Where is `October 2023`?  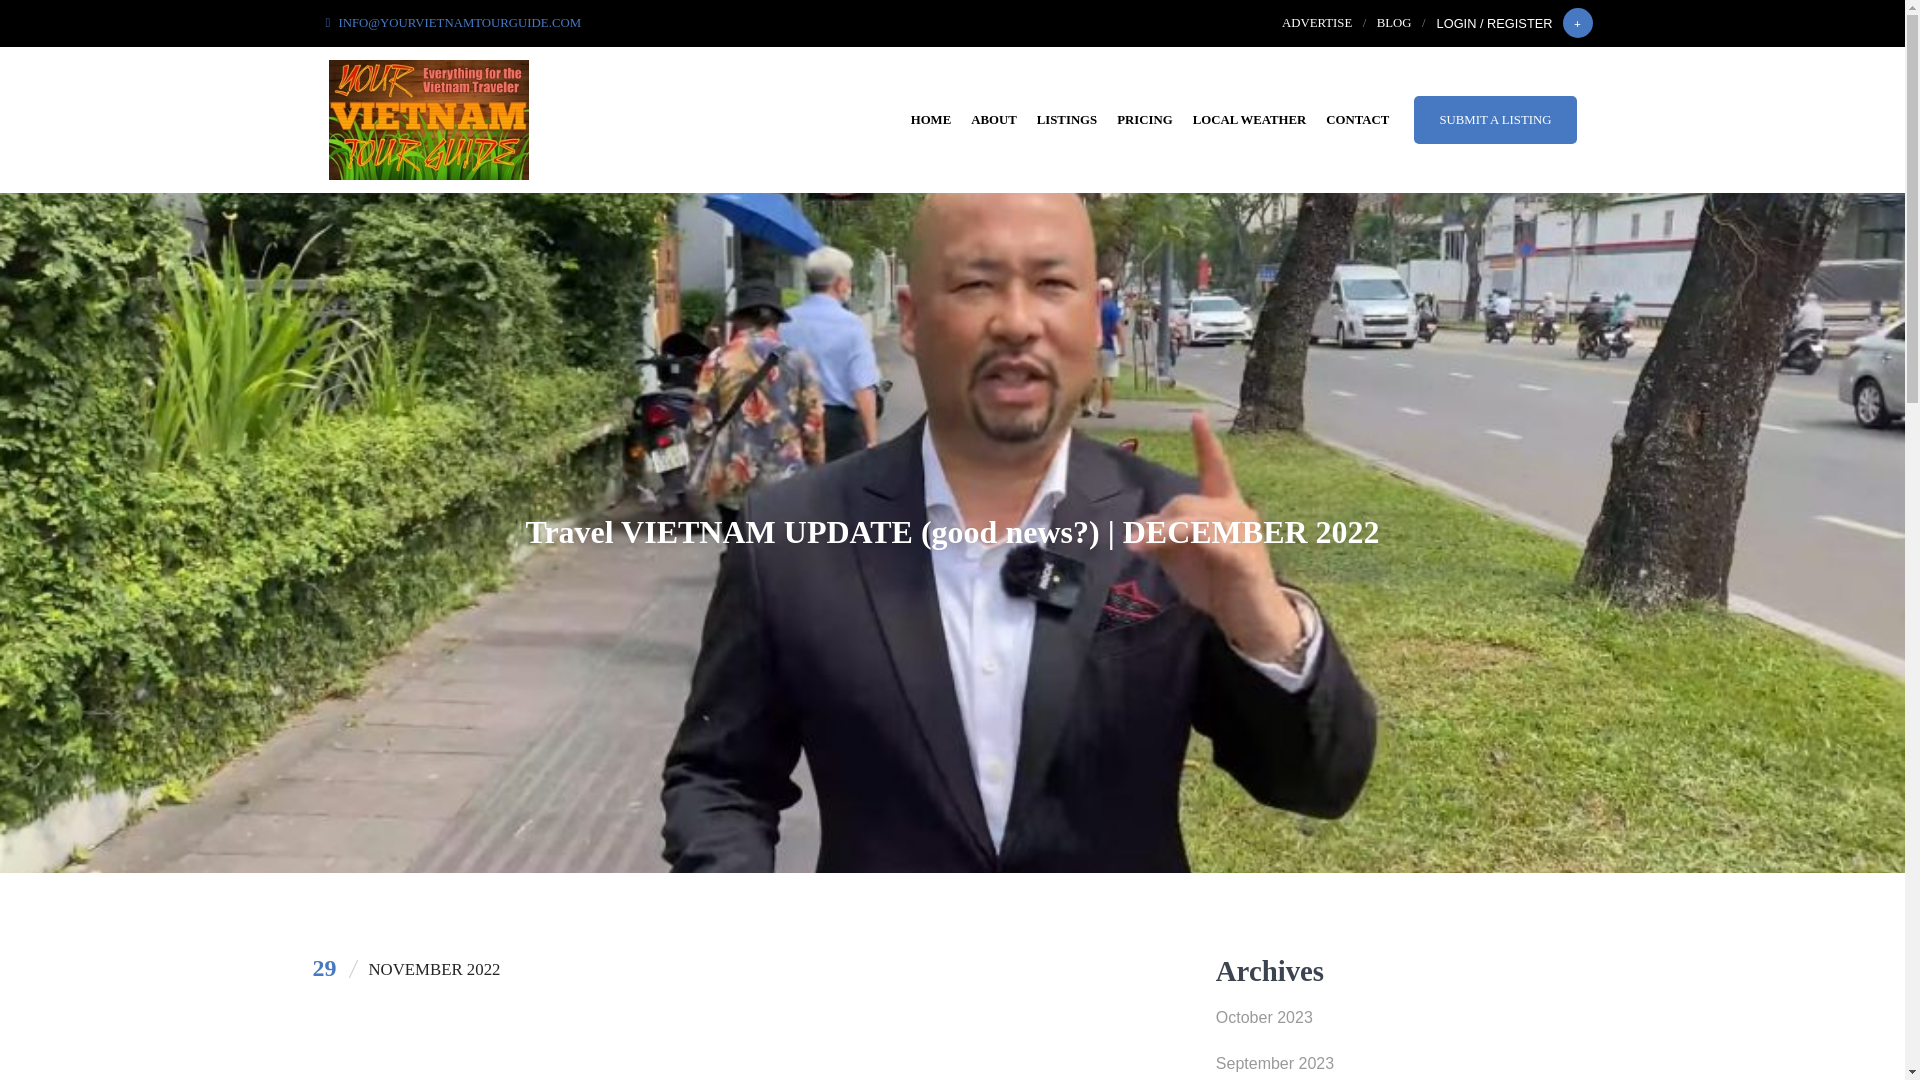
October 2023 is located at coordinates (1404, 1023).